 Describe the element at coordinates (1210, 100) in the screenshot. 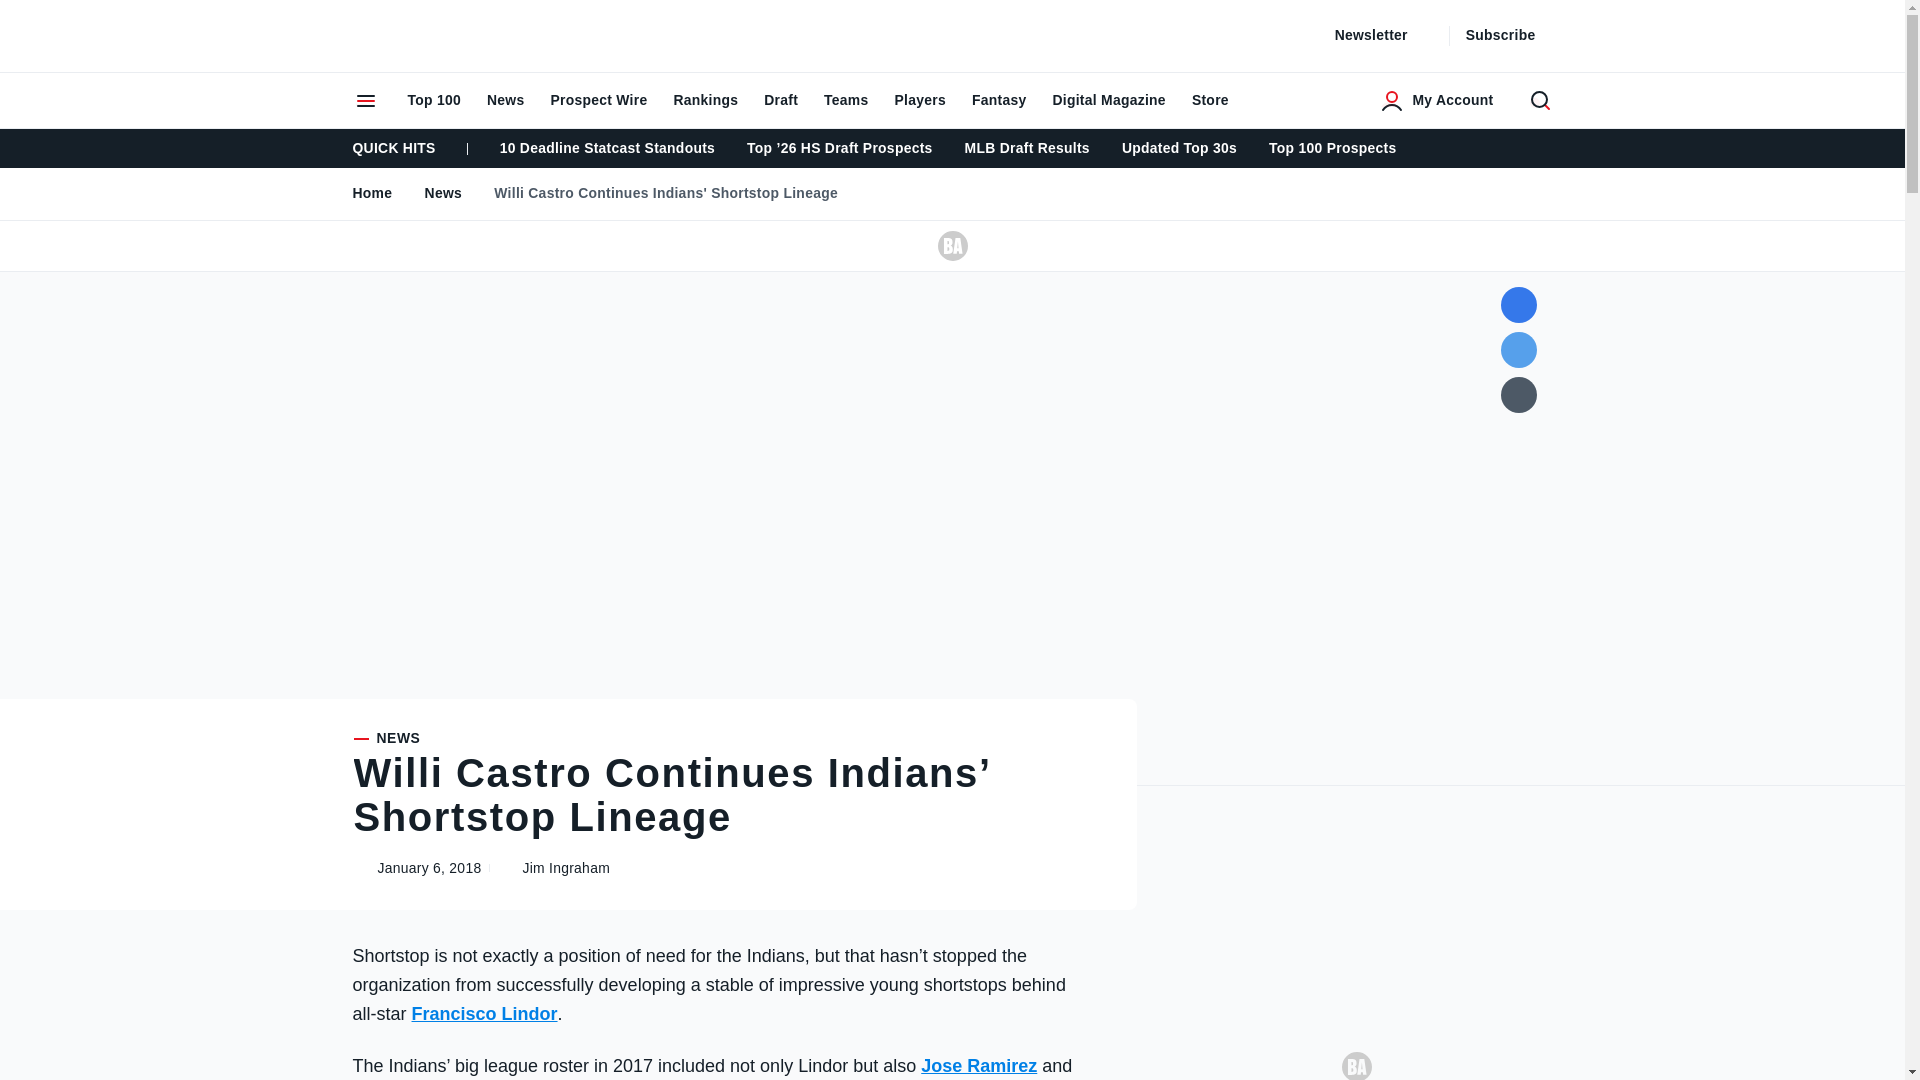

I see `Store` at that location.